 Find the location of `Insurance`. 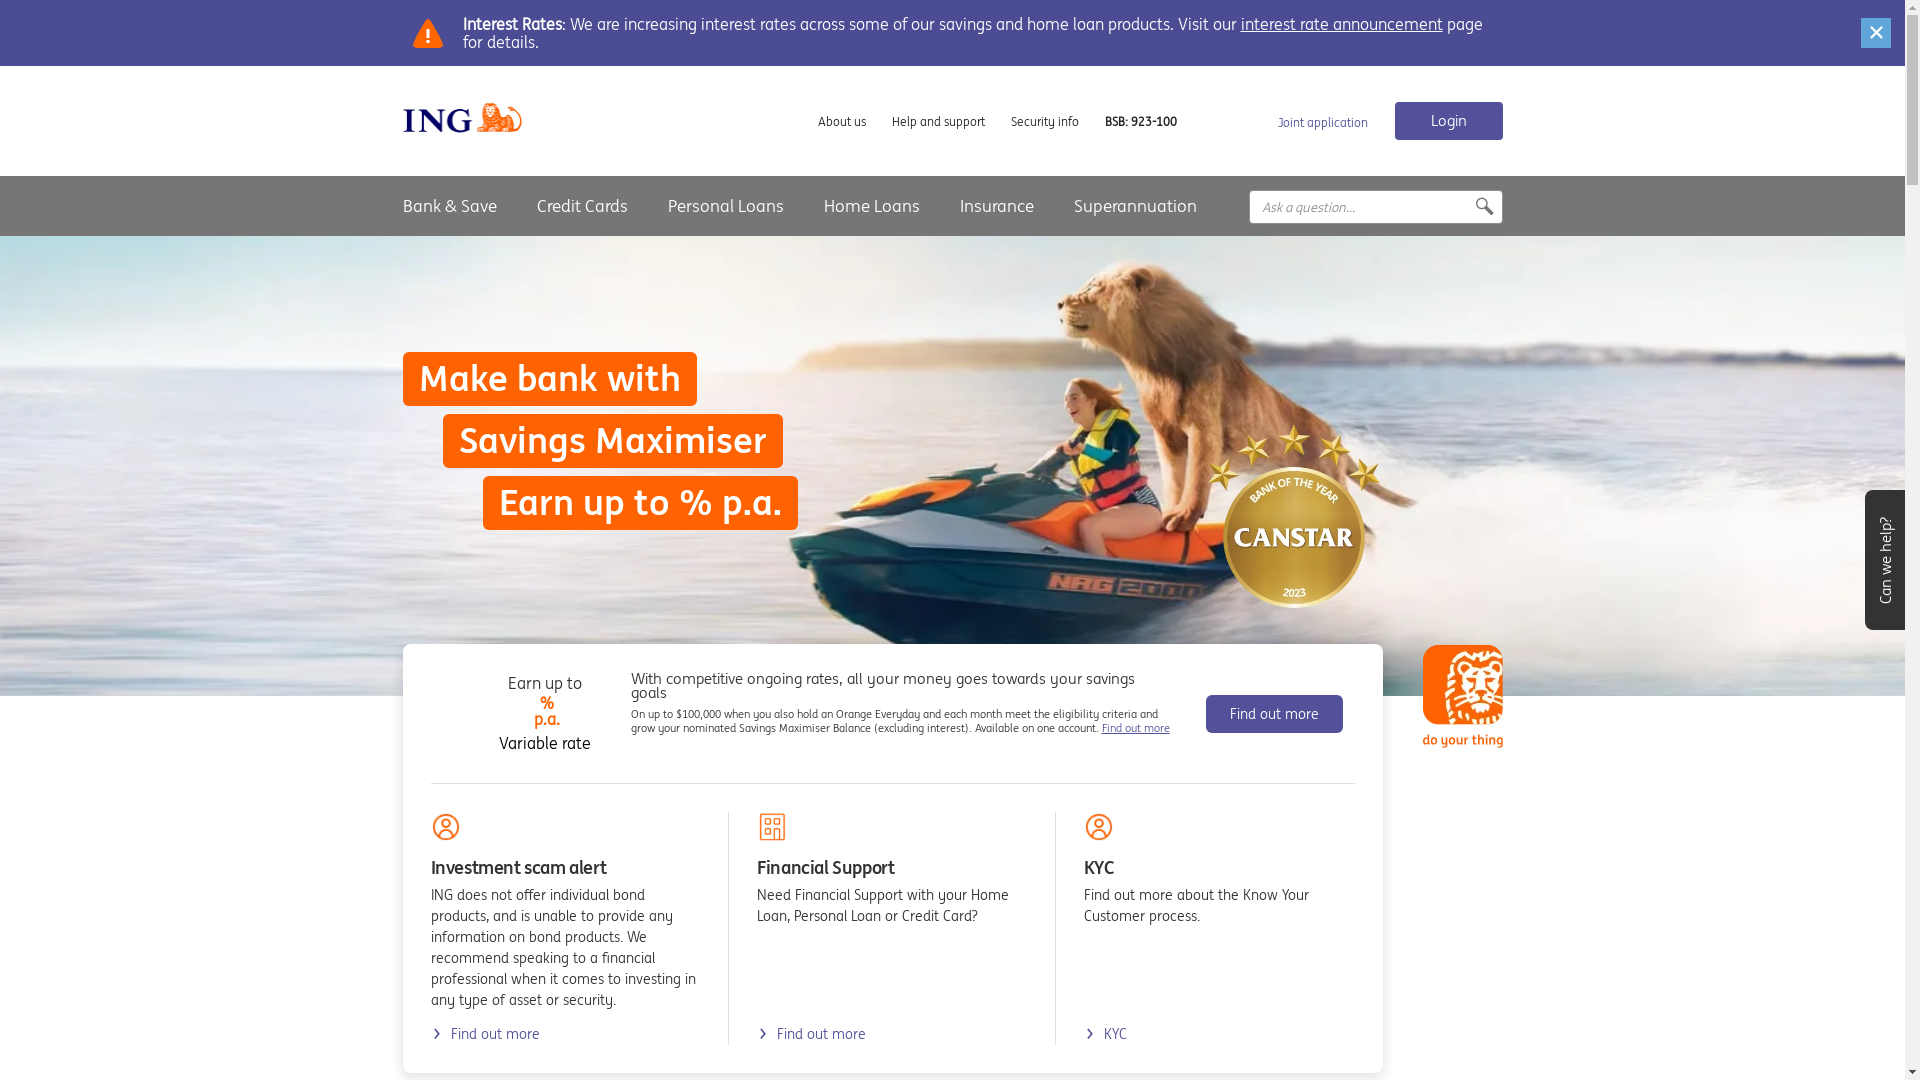

Insurance is located at coordinates (997, 206).